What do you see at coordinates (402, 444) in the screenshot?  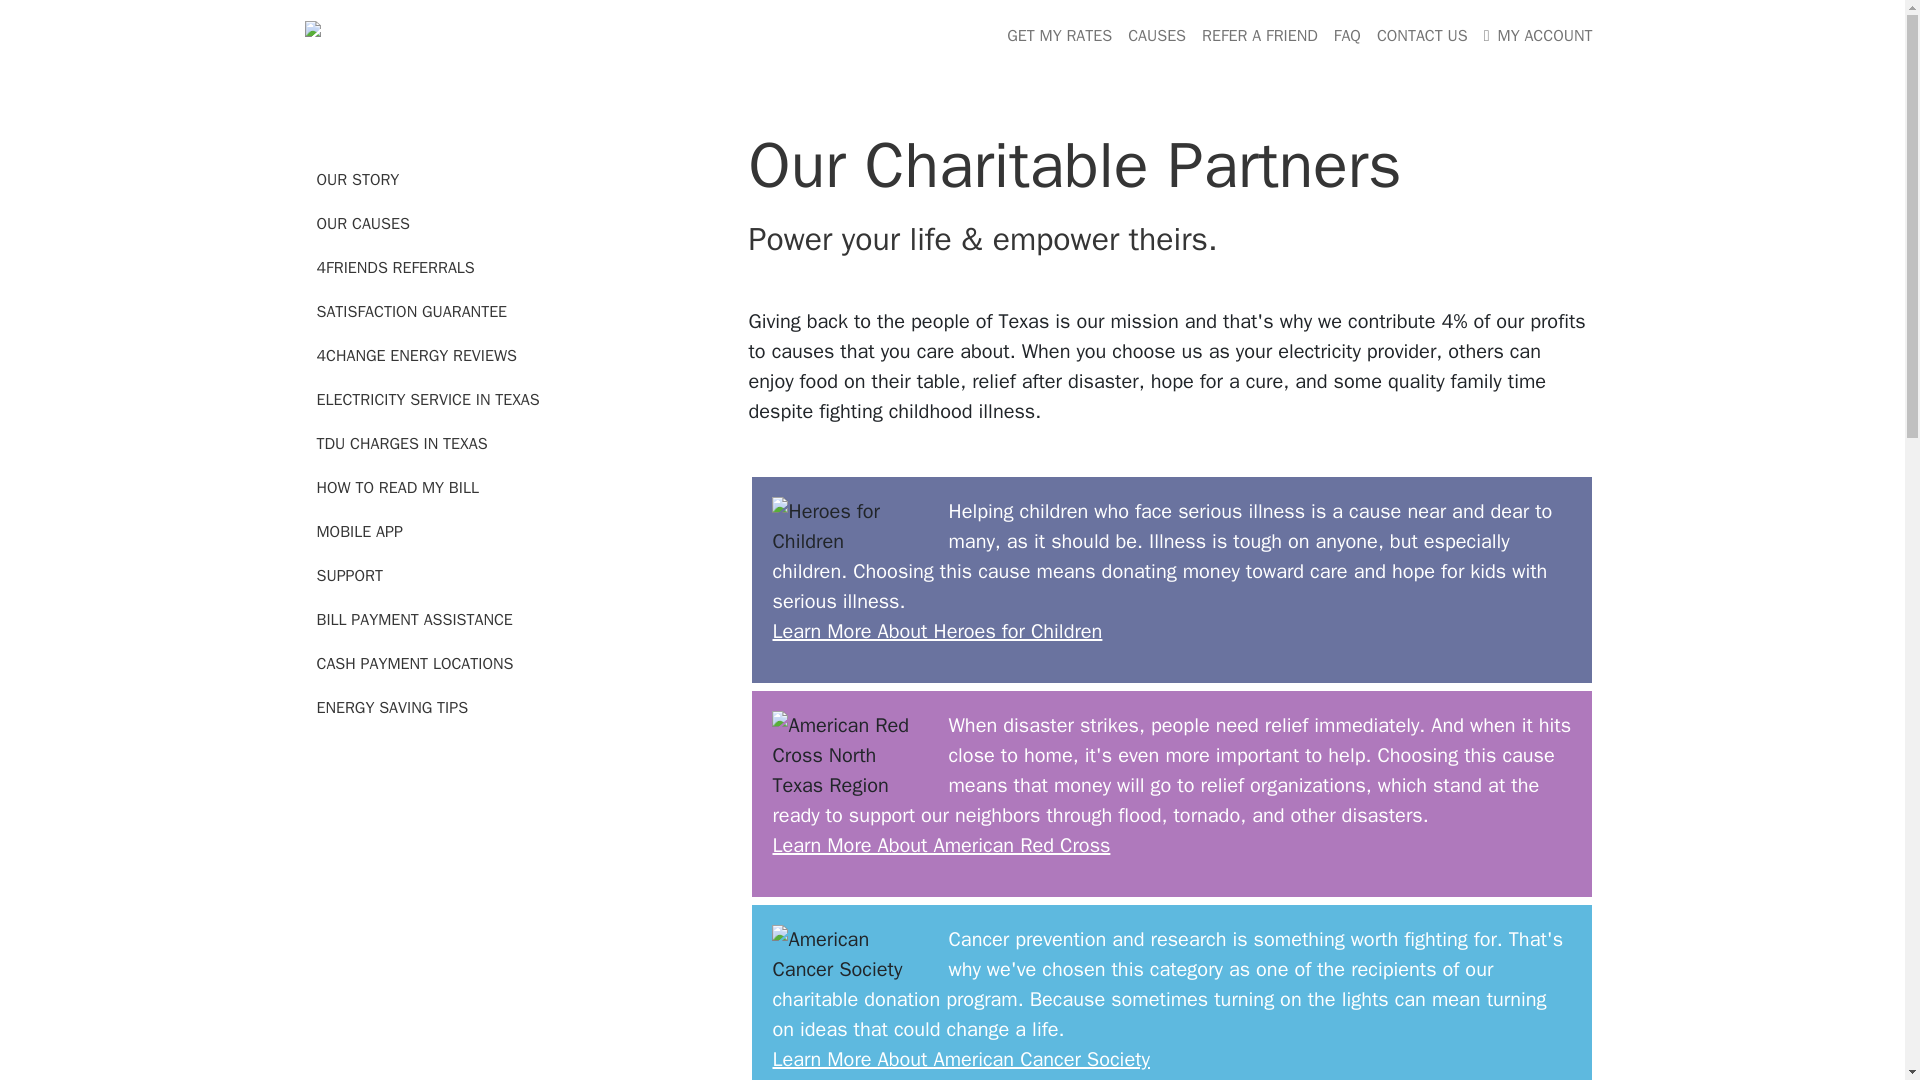 I see `TDU Charges in Texas` at bounding box center [402, 444].